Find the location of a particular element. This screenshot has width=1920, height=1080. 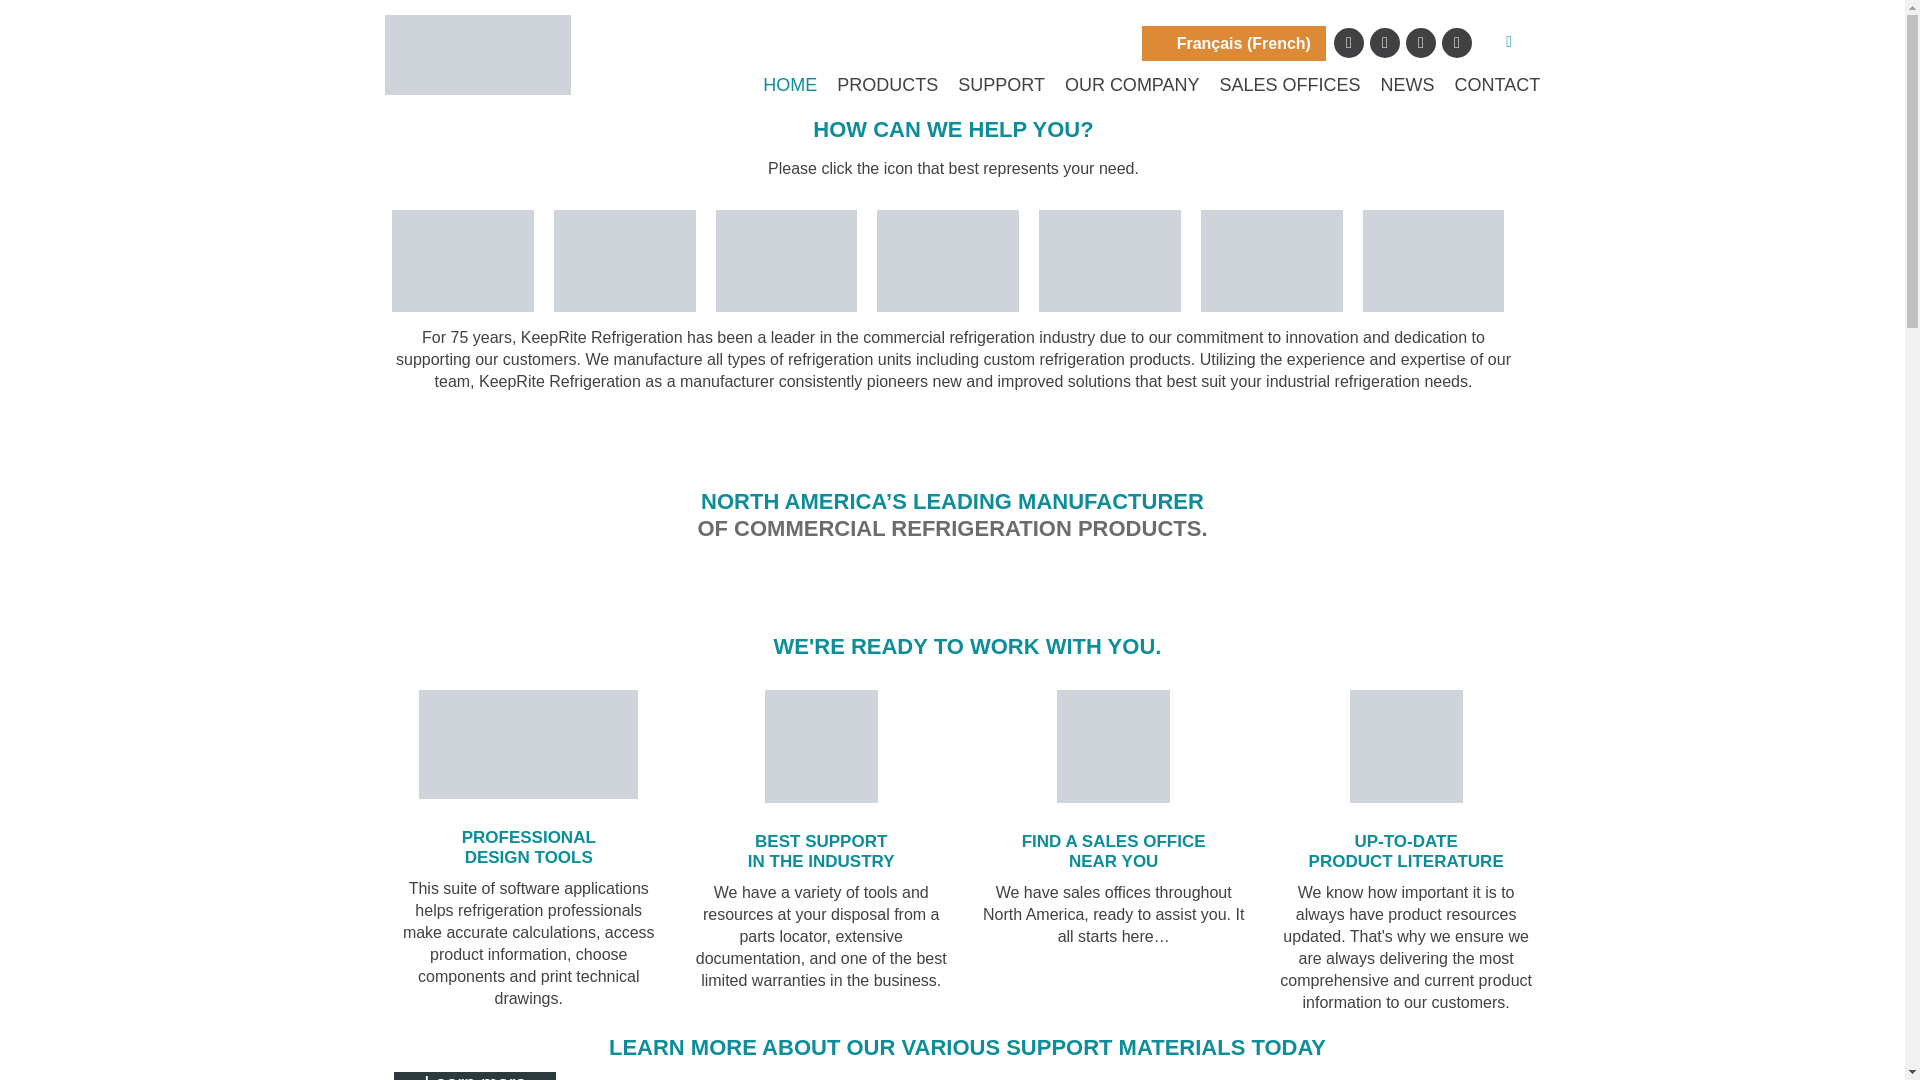

PRODUCTS is located at coordinates (888, 84).